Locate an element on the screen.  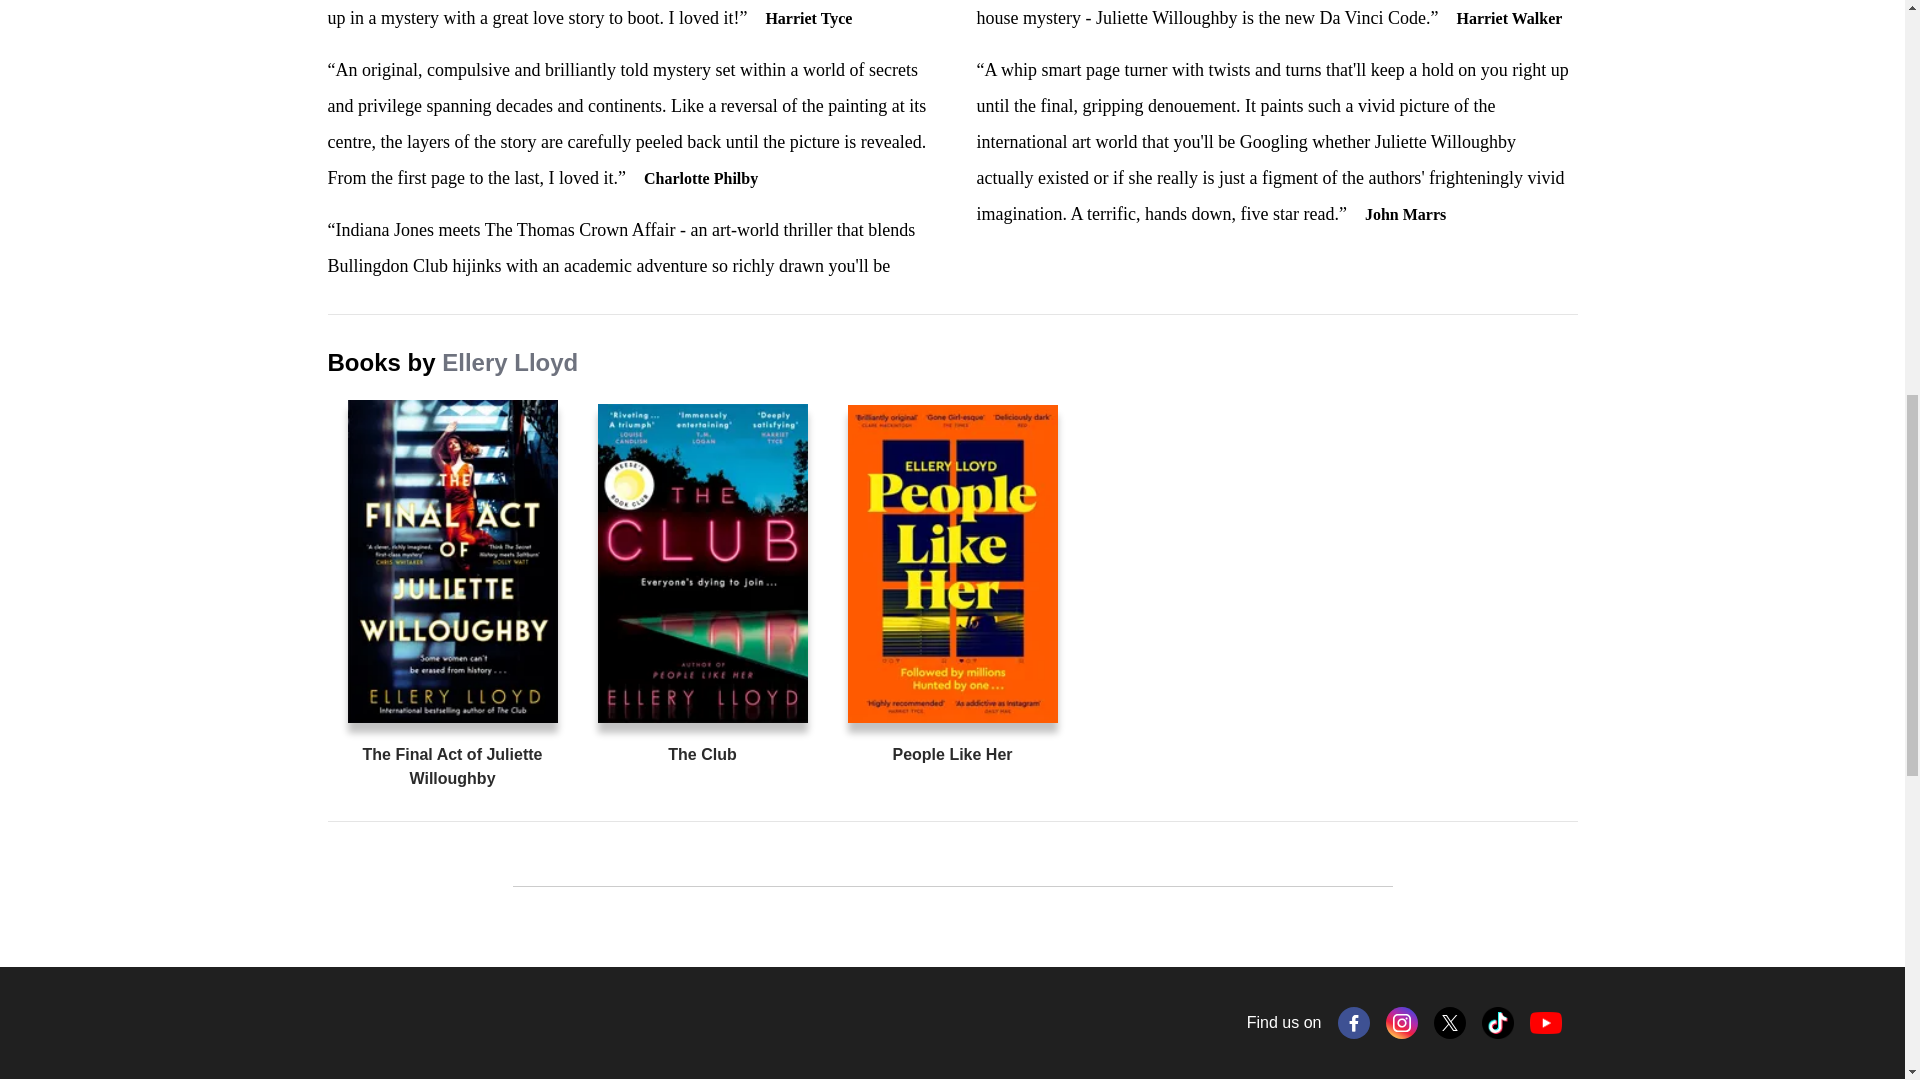
Instagram is located at coordinates (1402, 1022).